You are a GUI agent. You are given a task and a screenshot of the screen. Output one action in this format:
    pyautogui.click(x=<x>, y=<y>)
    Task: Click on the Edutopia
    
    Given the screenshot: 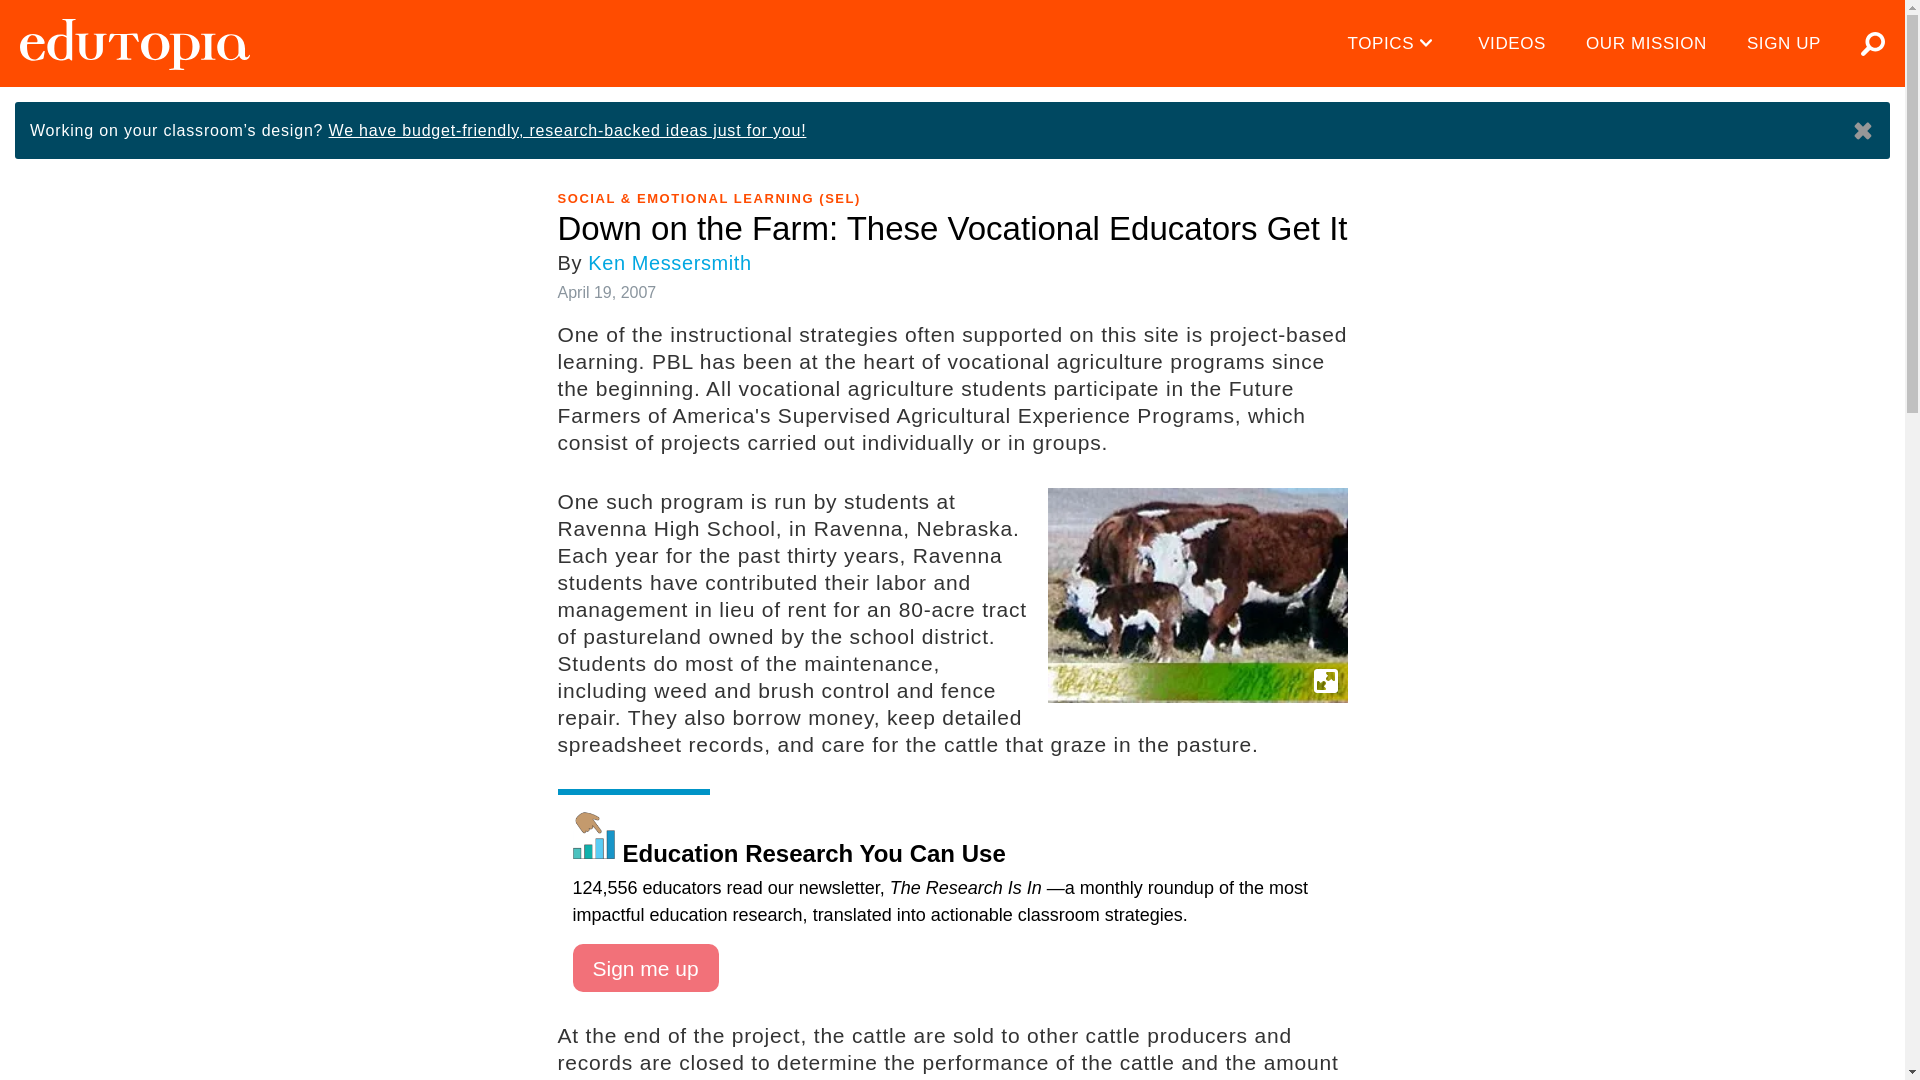 What is the action you would take?
    pyautogui.click(x=134, y=44)
    